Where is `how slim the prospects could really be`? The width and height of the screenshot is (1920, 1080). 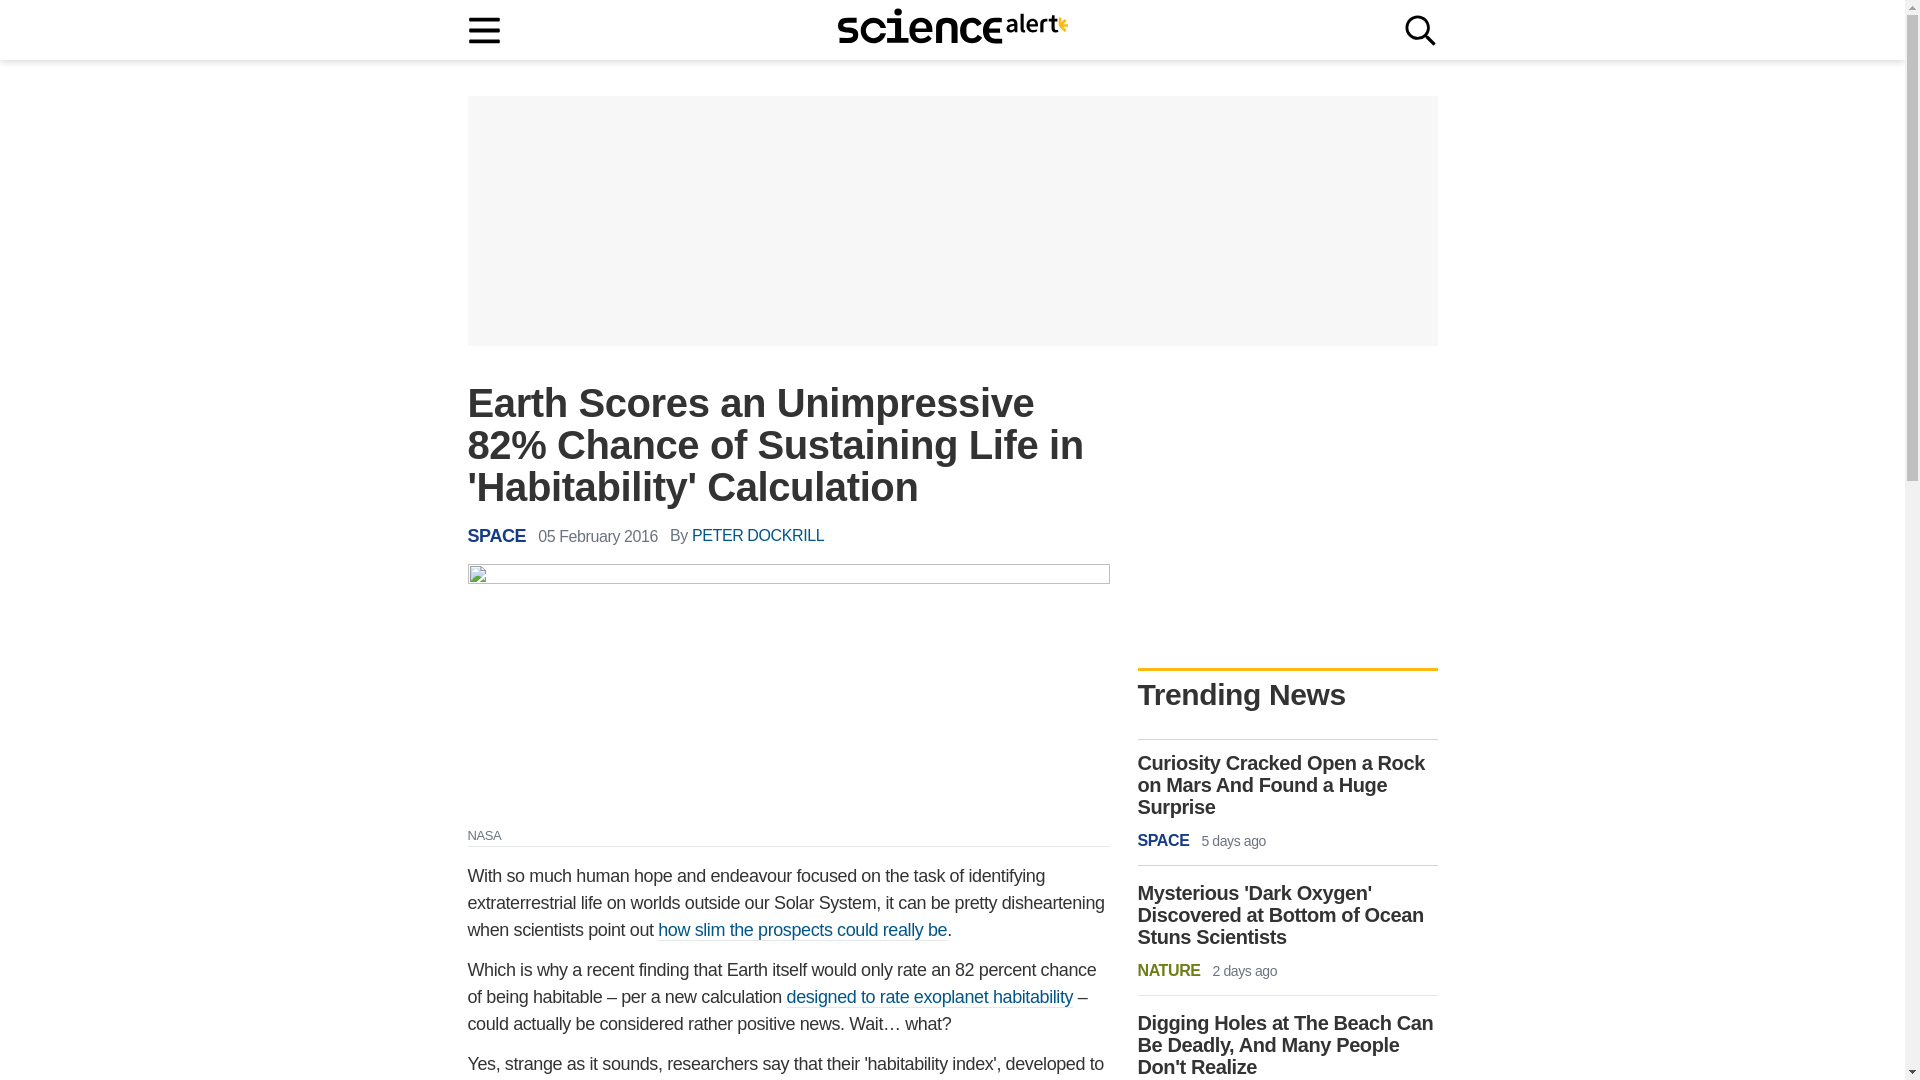
how slim the prospects could really be is located at coordinates (802, 930).